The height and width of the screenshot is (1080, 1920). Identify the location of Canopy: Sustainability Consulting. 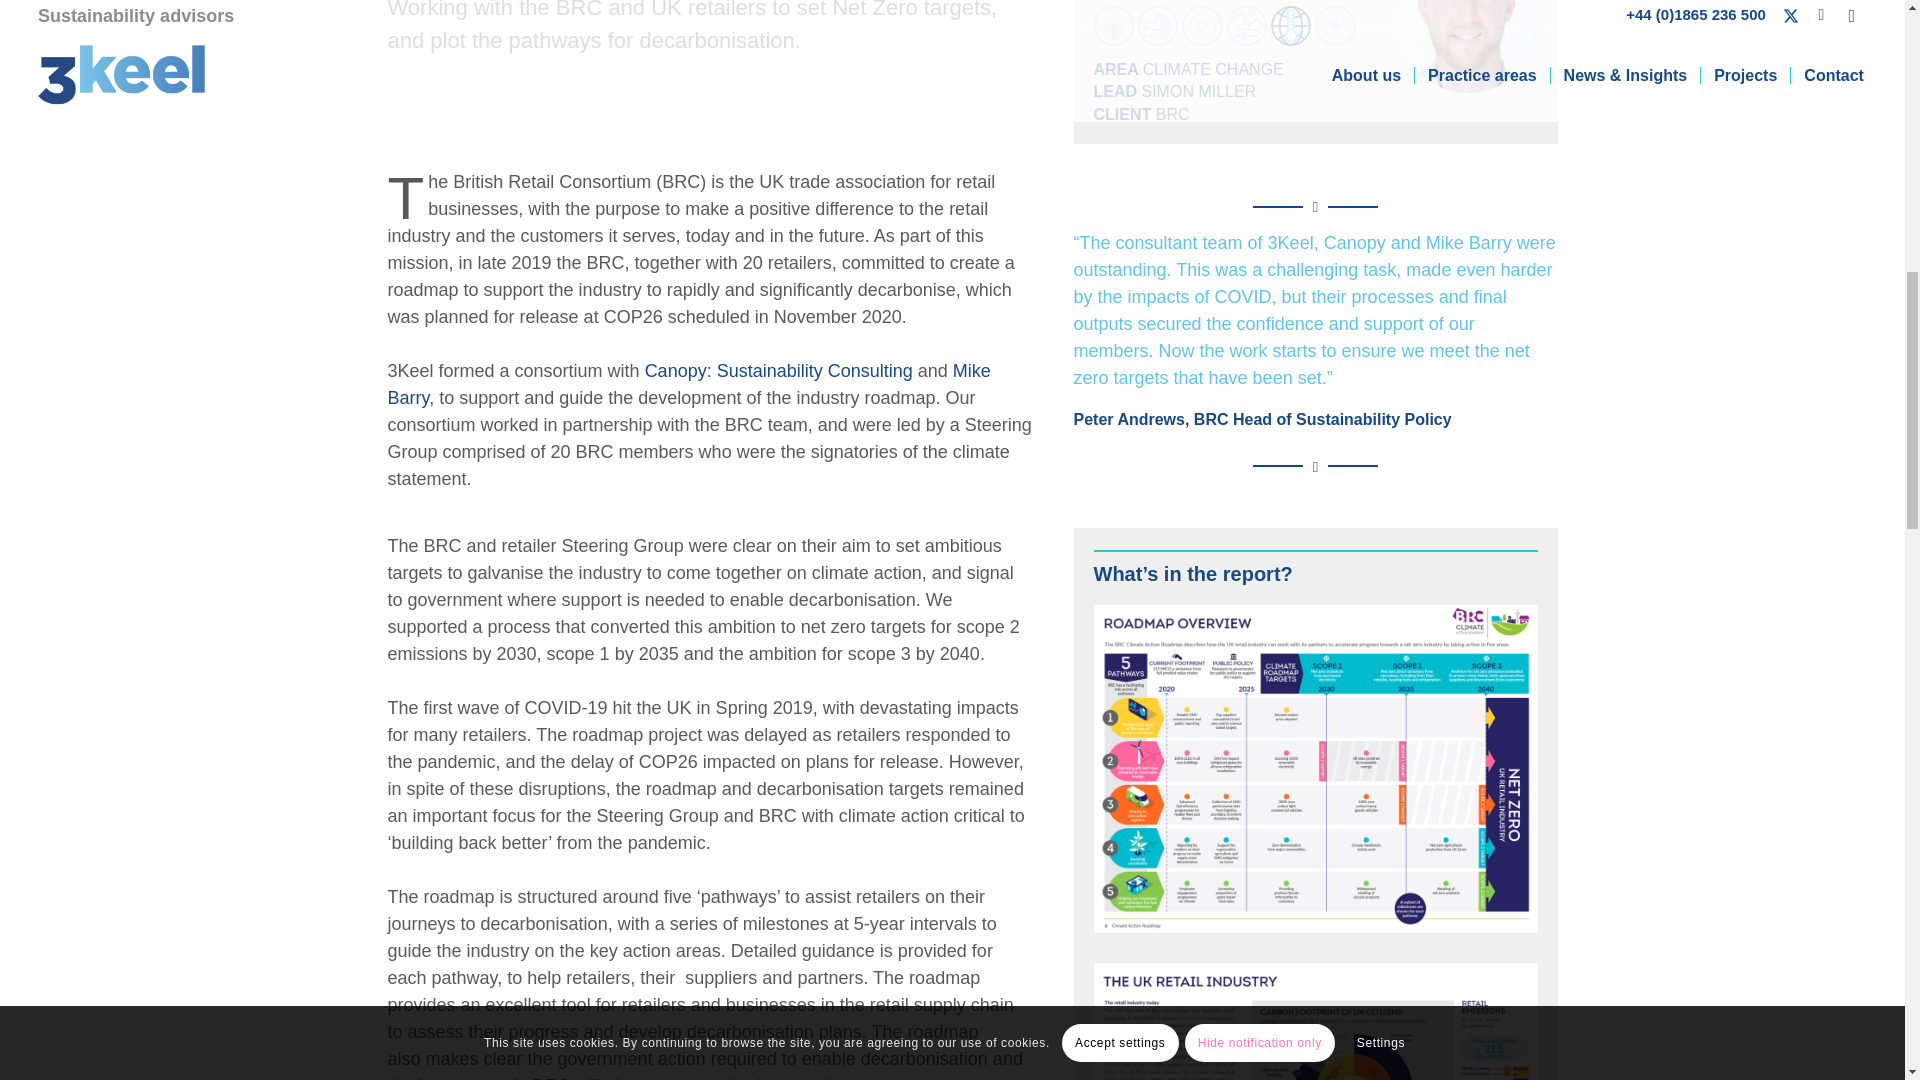
(779, 370).